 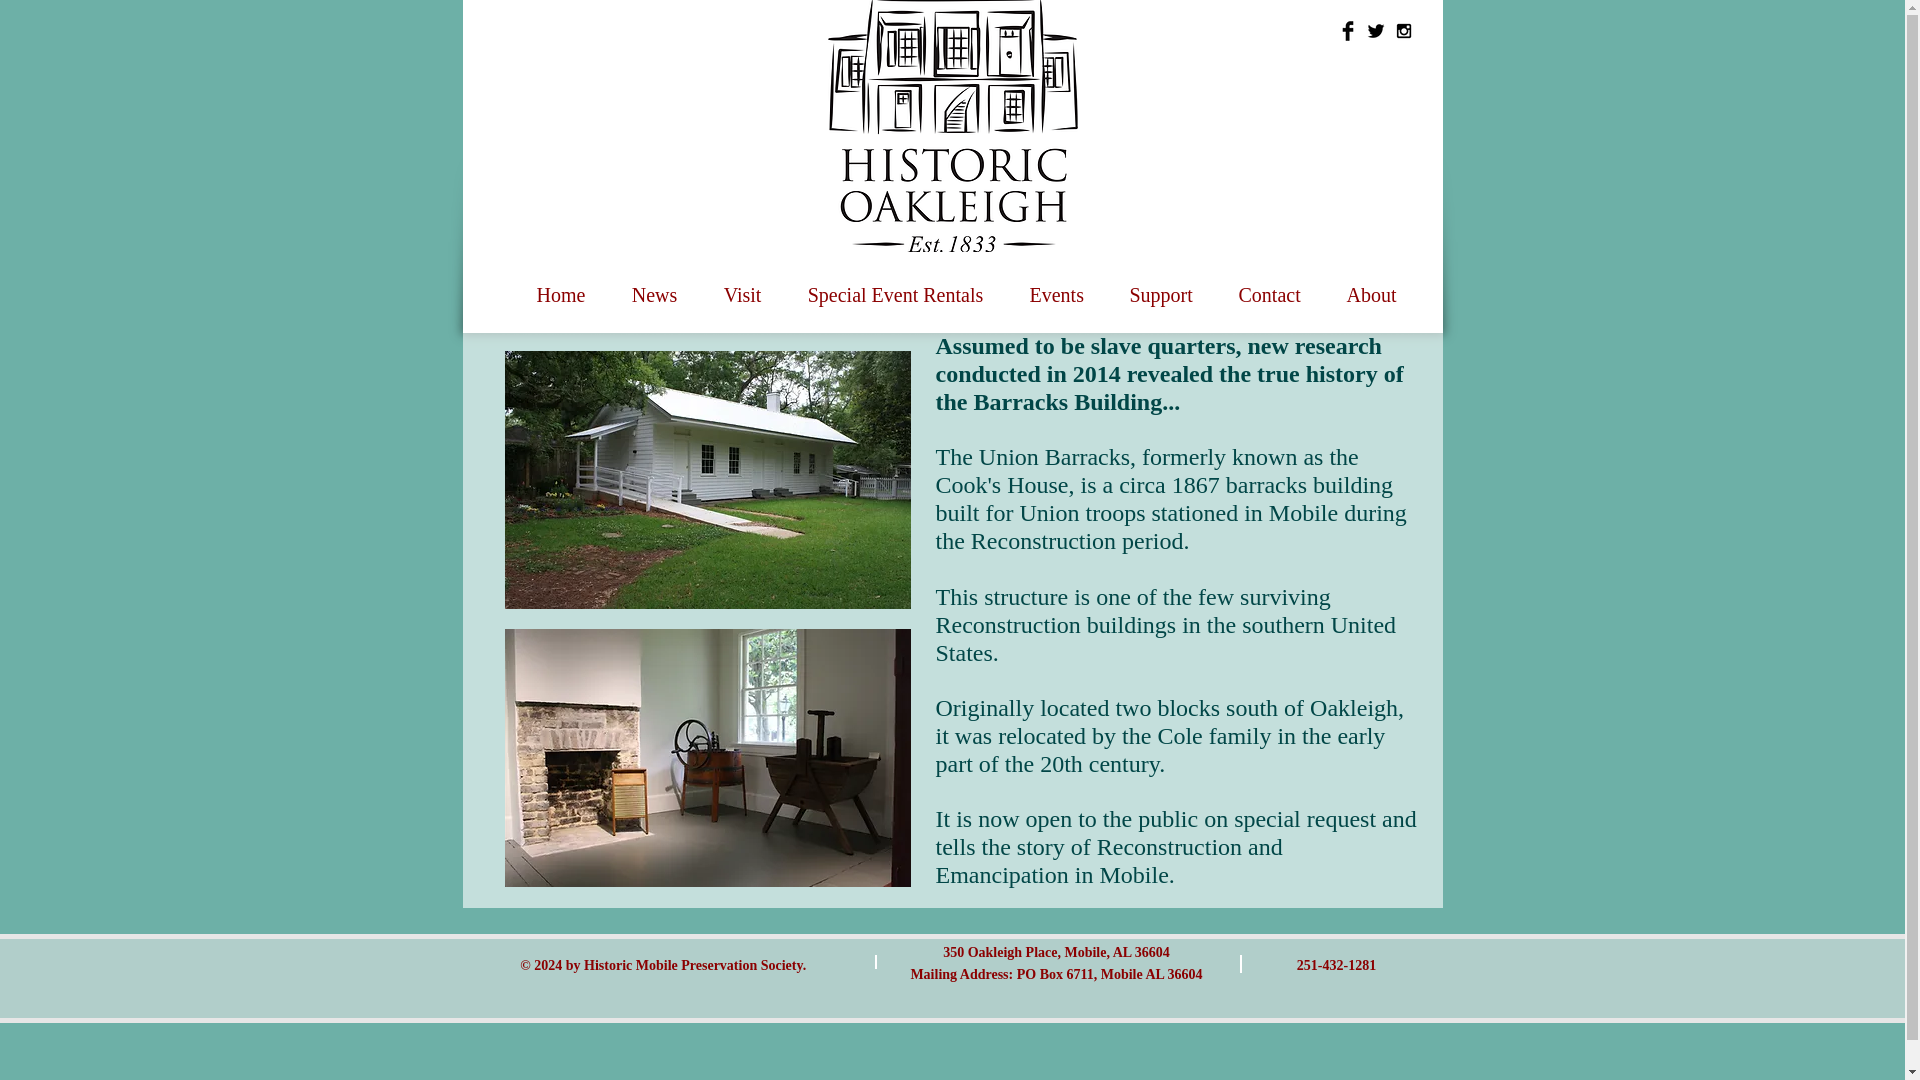 What do you see at coordinates (742, 286) in the screenshot?
I see `Visit` at bounding box center [742, 286].